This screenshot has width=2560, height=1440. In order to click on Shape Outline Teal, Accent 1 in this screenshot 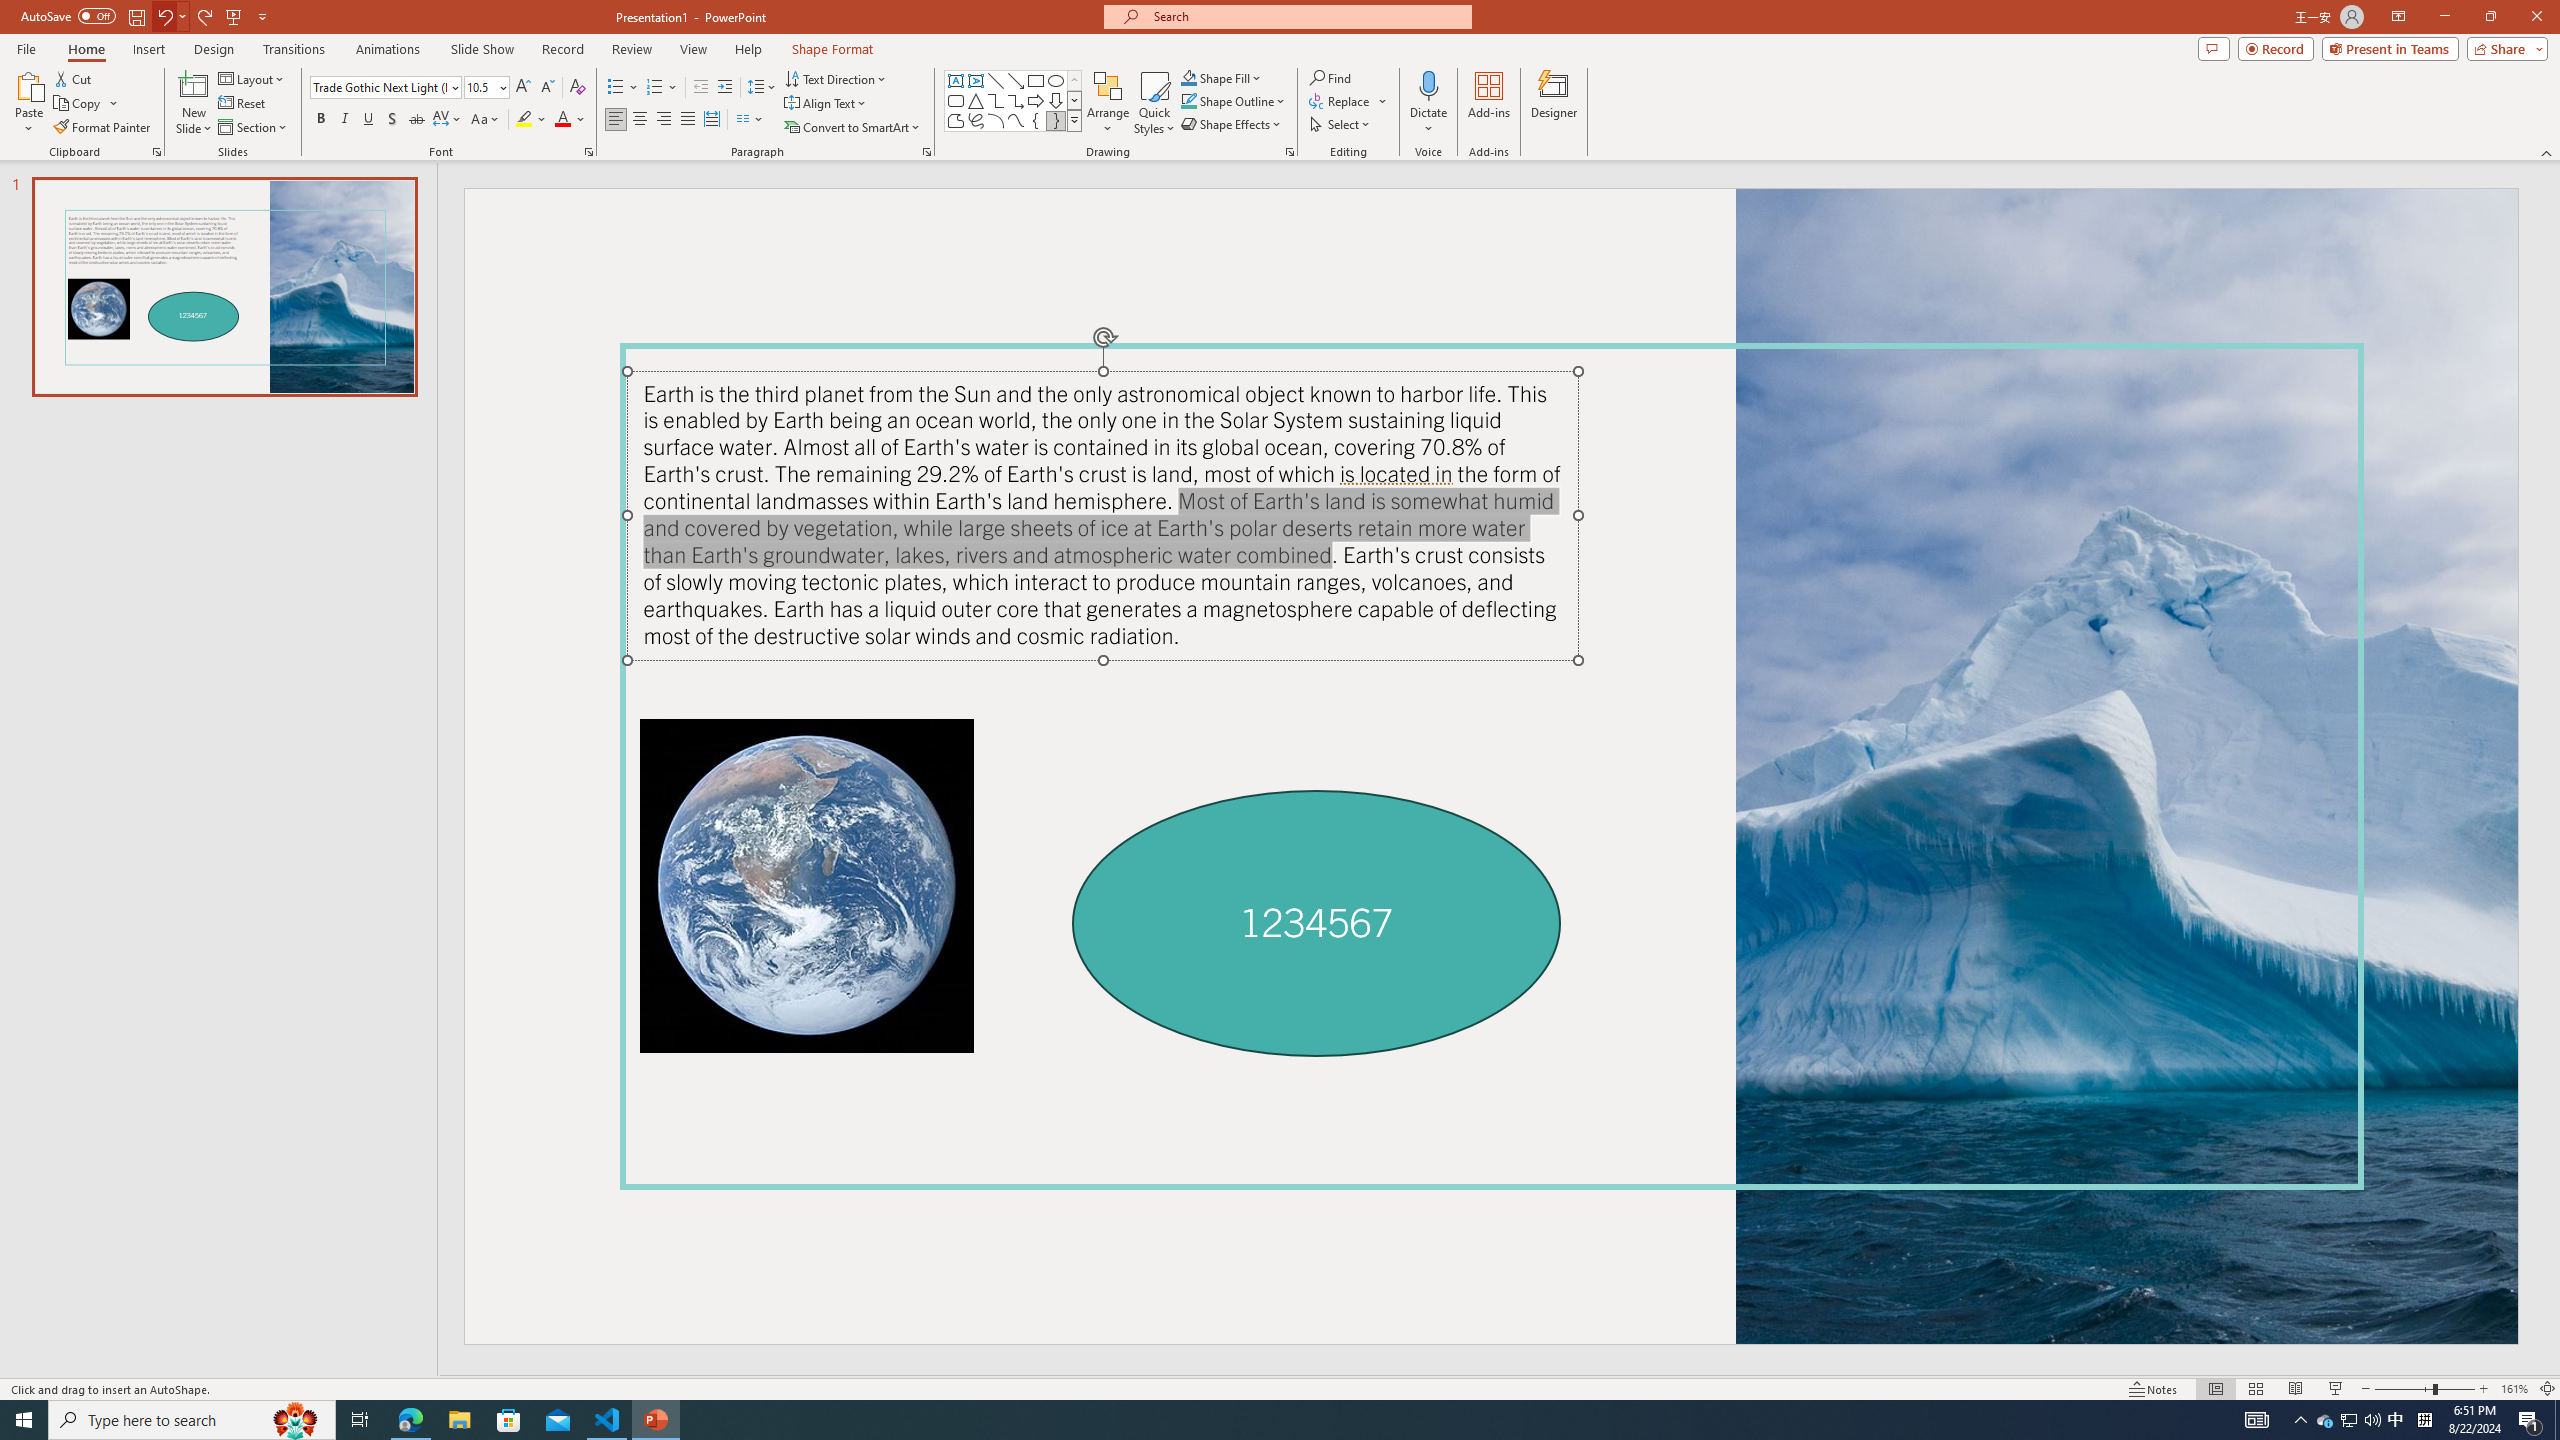, I will do `click(1188, 100)`.